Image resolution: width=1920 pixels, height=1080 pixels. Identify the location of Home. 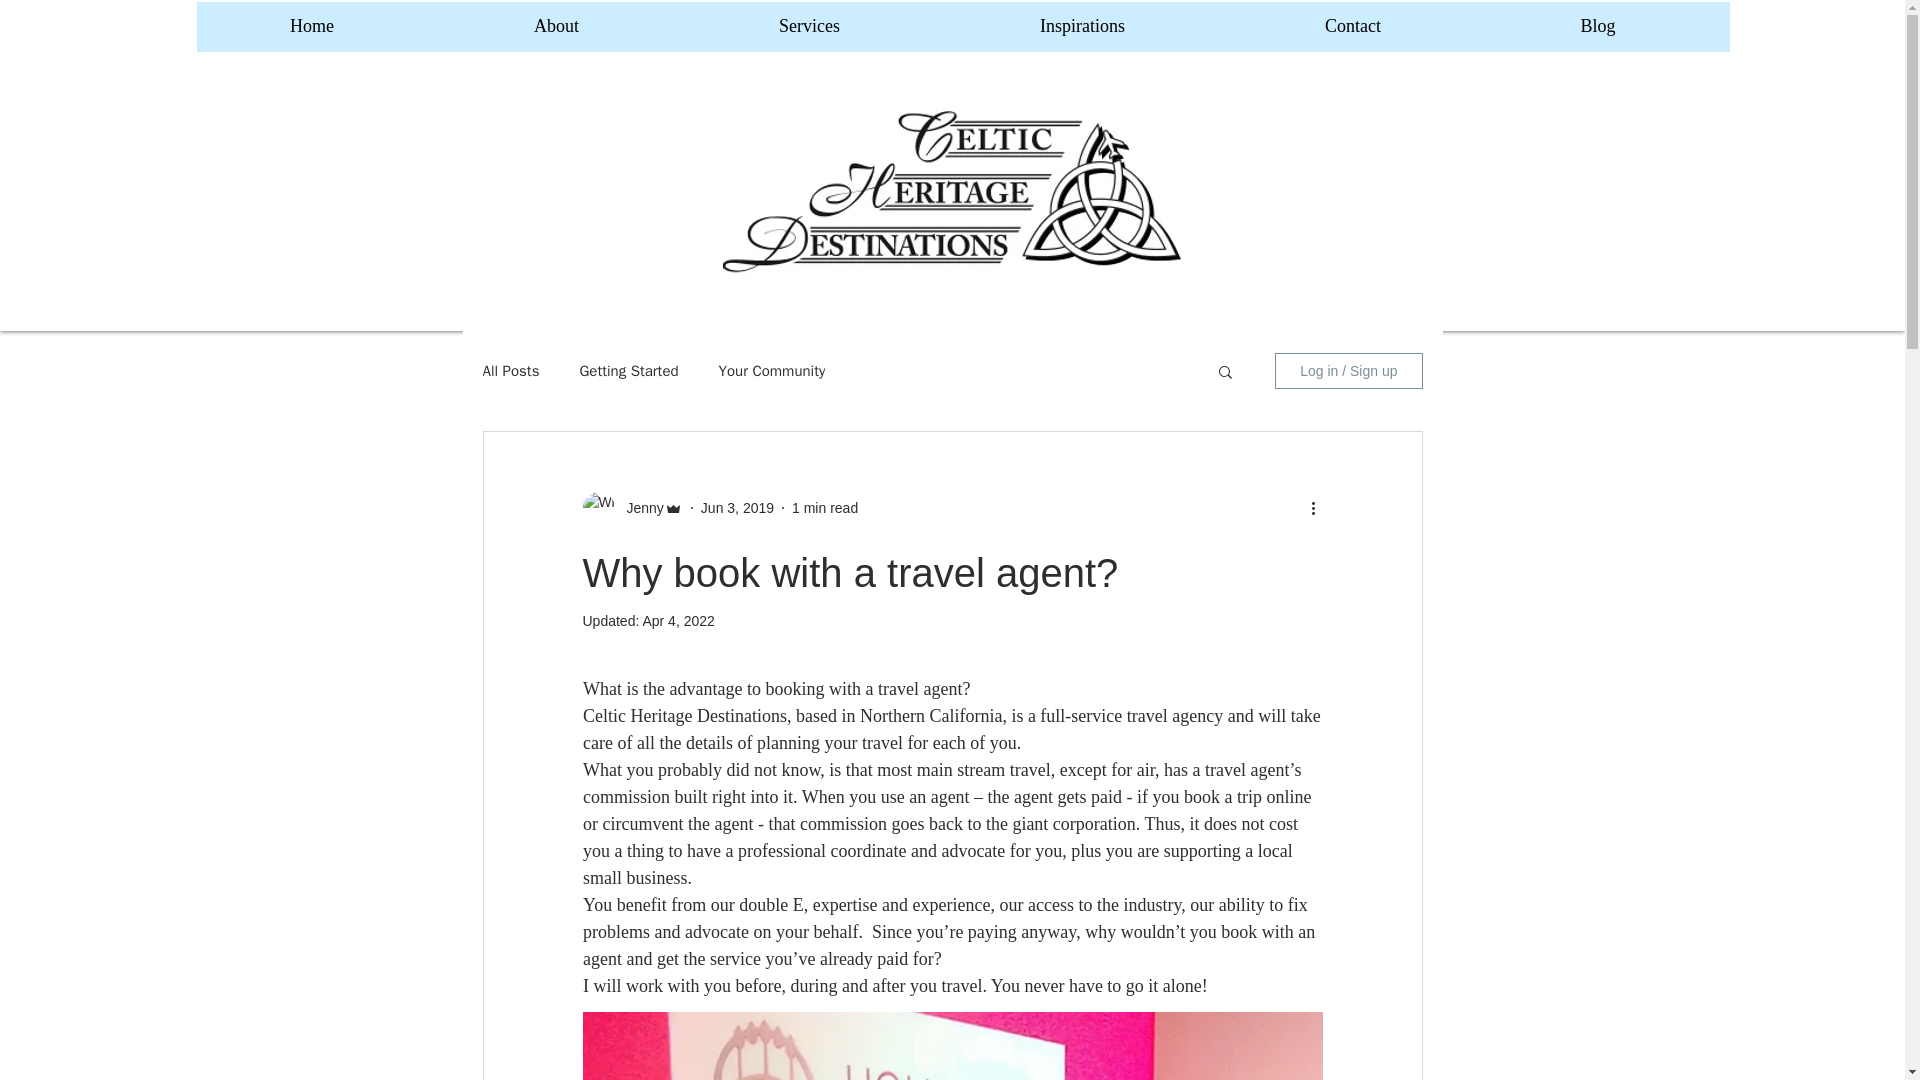
(312, 26).